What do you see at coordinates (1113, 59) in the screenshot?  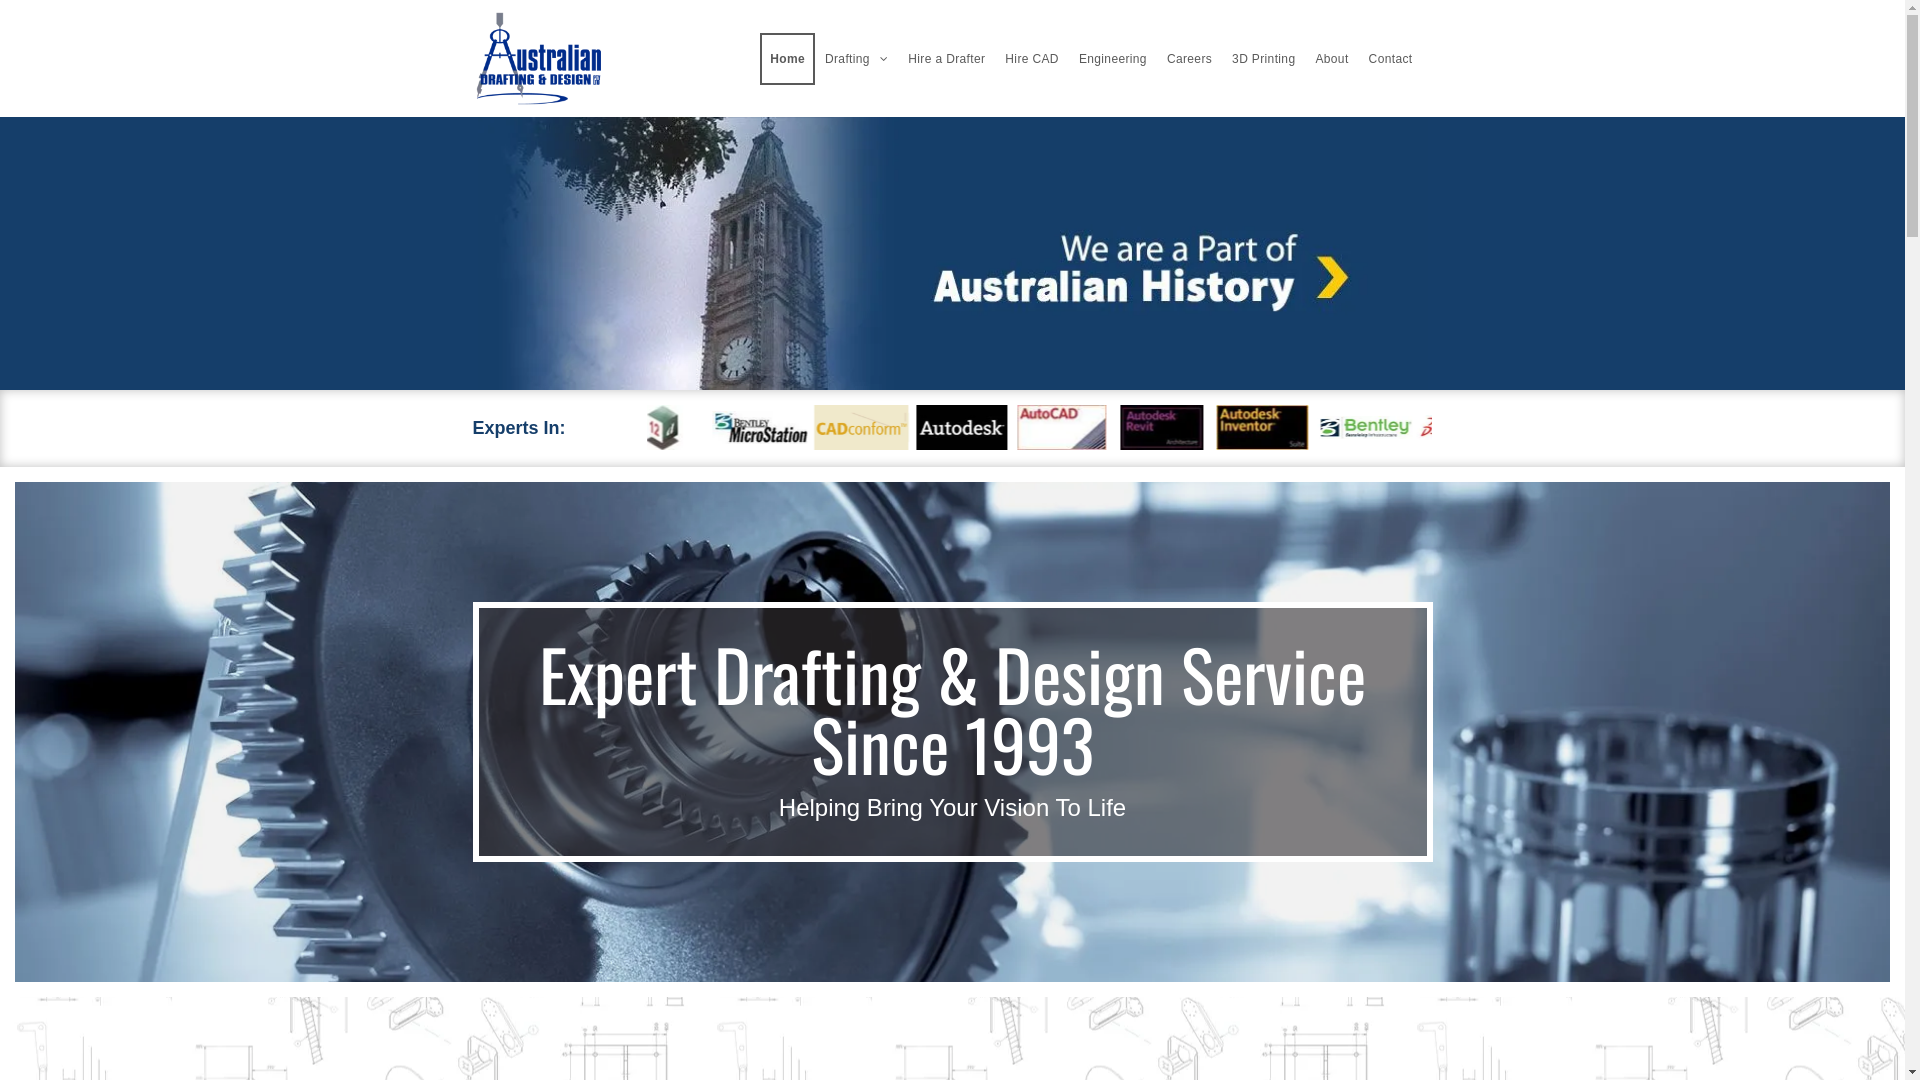 I see `Engineering` at bounding box center [1113, 59].